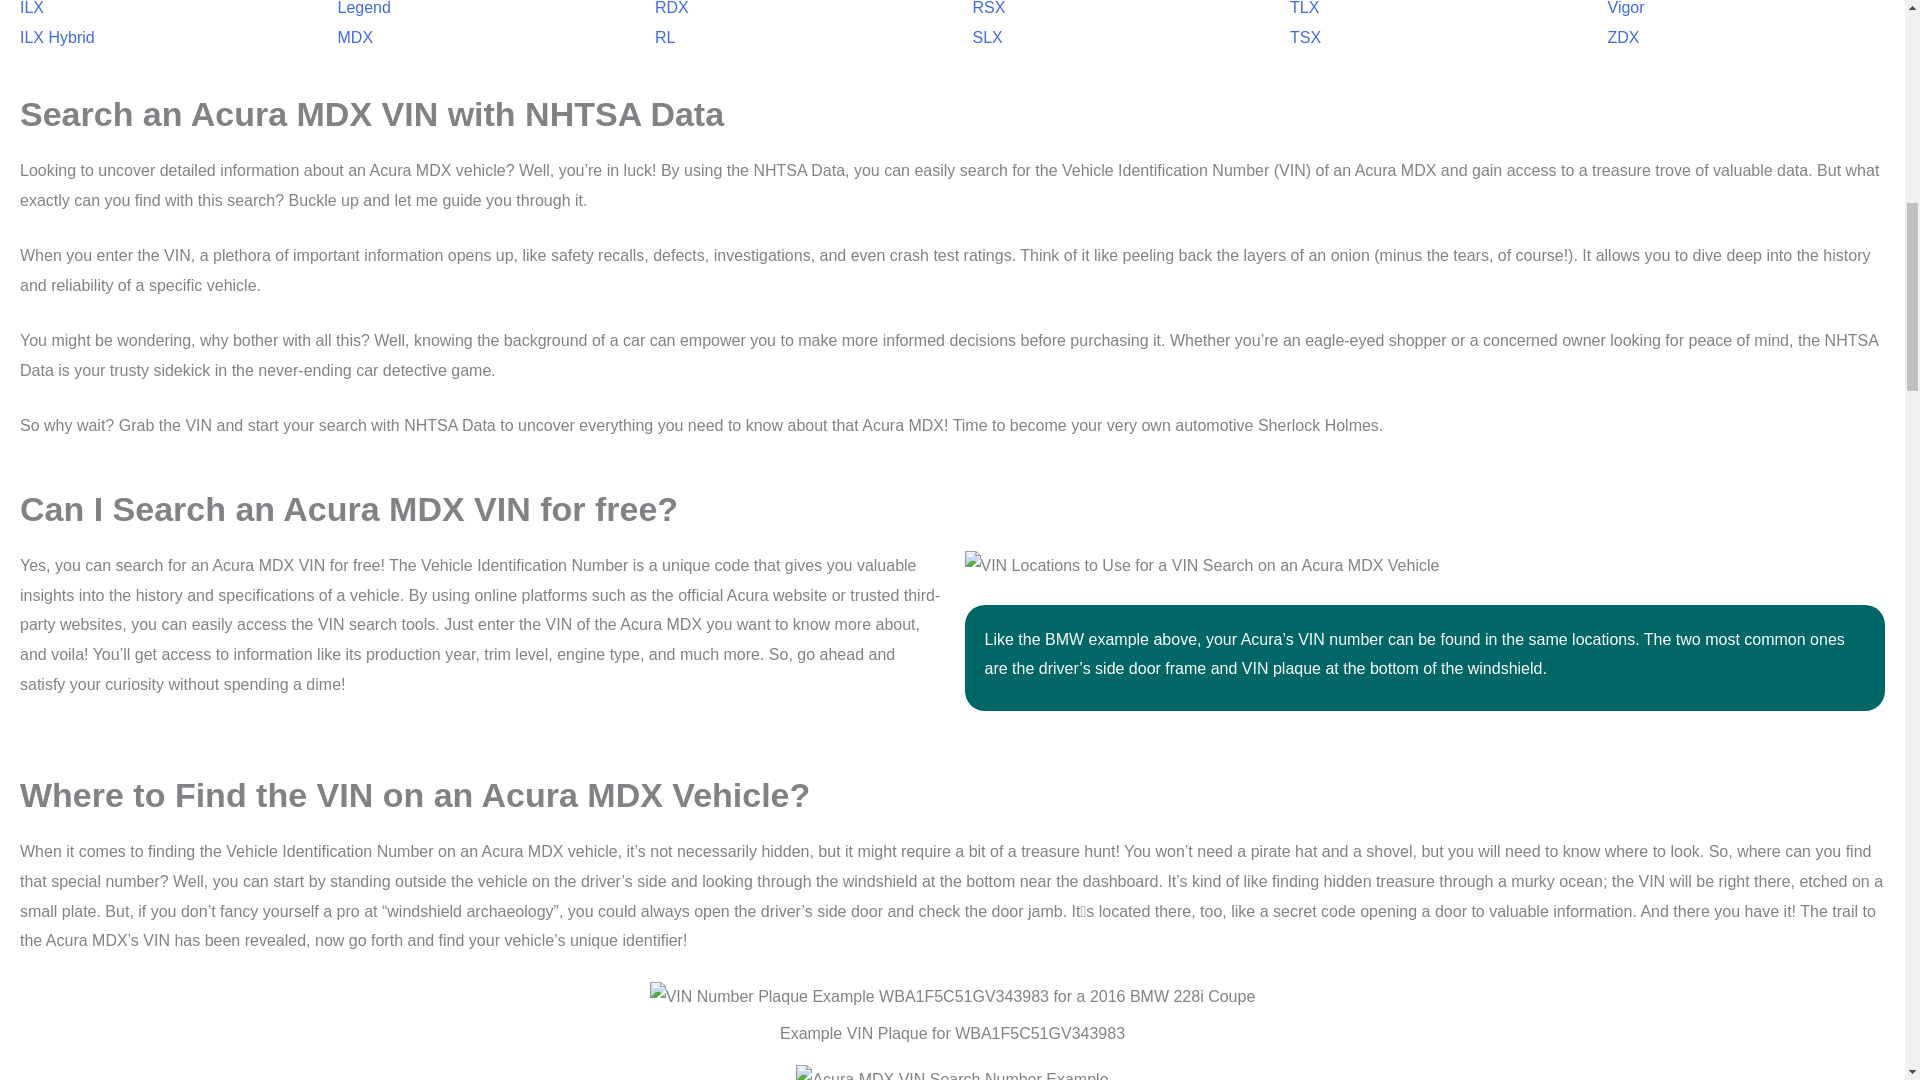 This screenshot has width=1920, height=1080. What do you see at coordinates (1304, 8) in the screenshot?
I see `TLX` at bounding box center [1304, 8].